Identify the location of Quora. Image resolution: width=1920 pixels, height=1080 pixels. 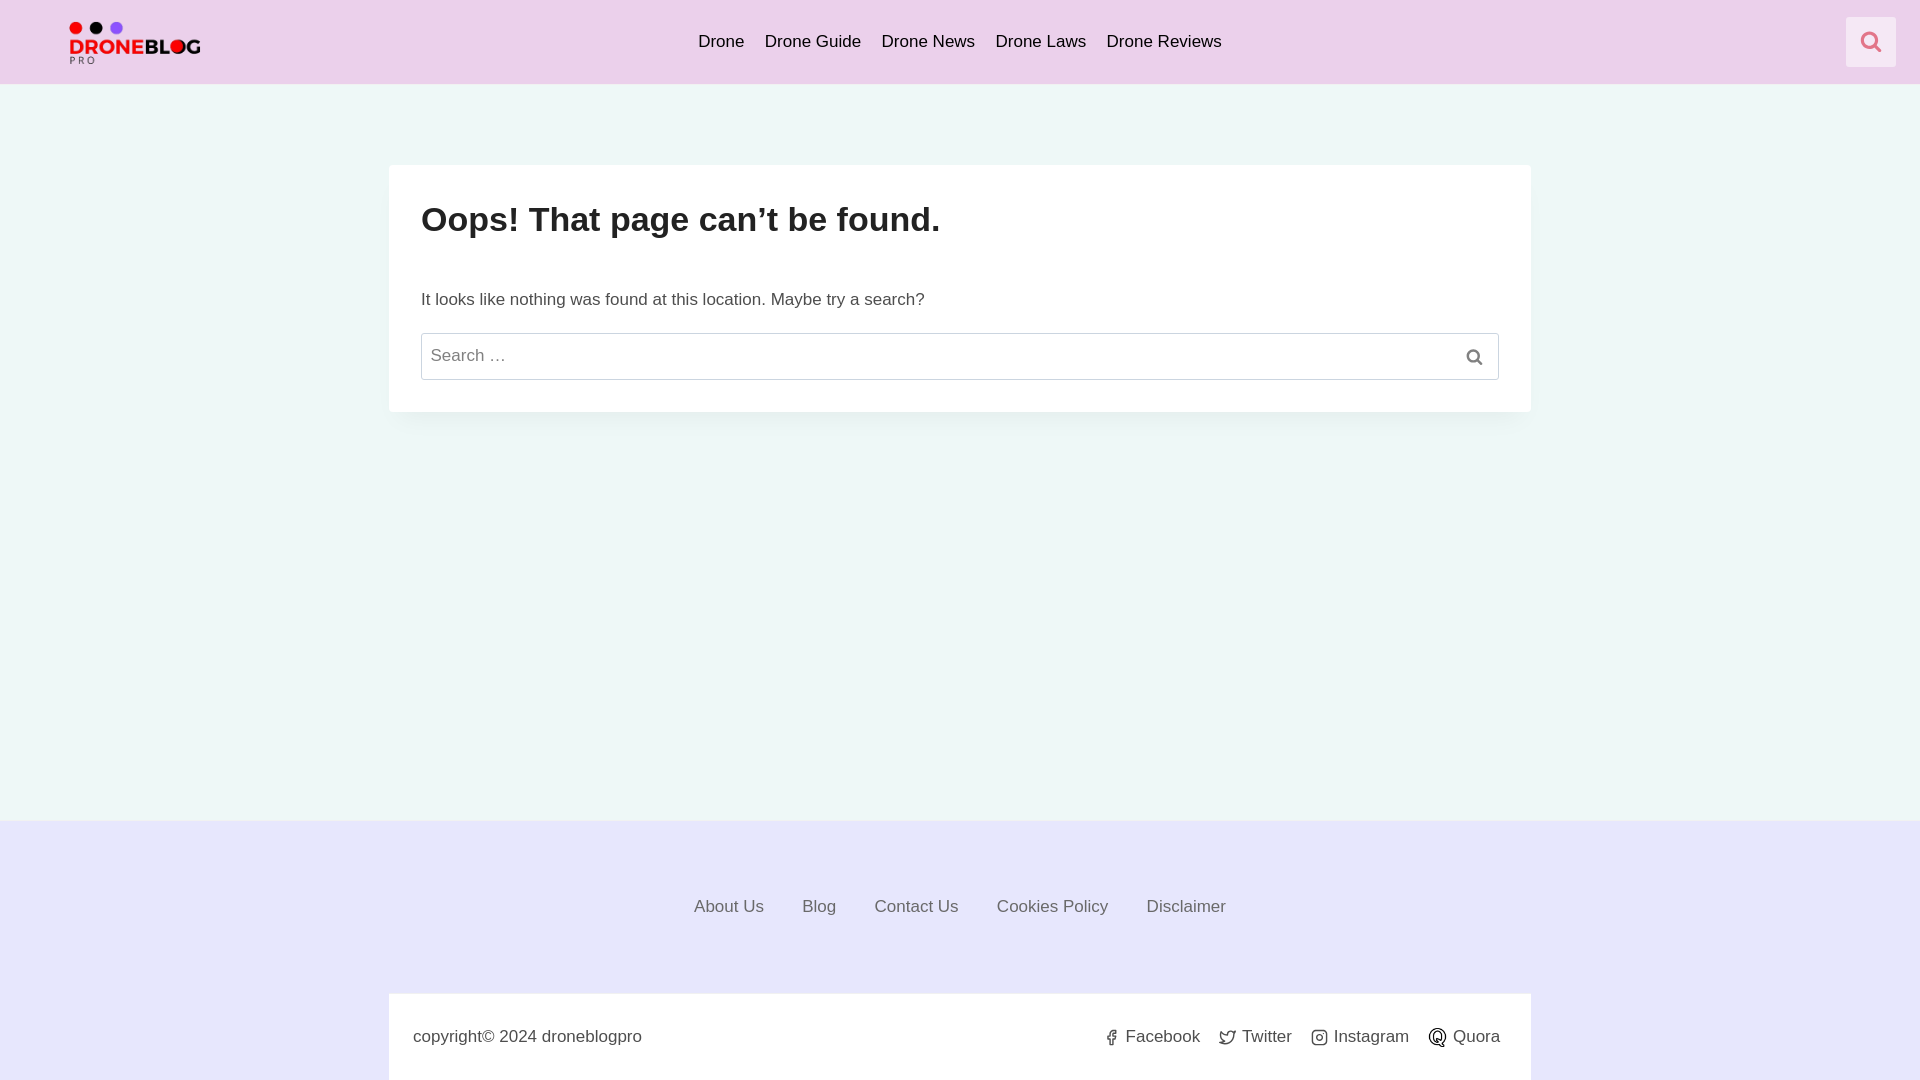
(1464, 1036).